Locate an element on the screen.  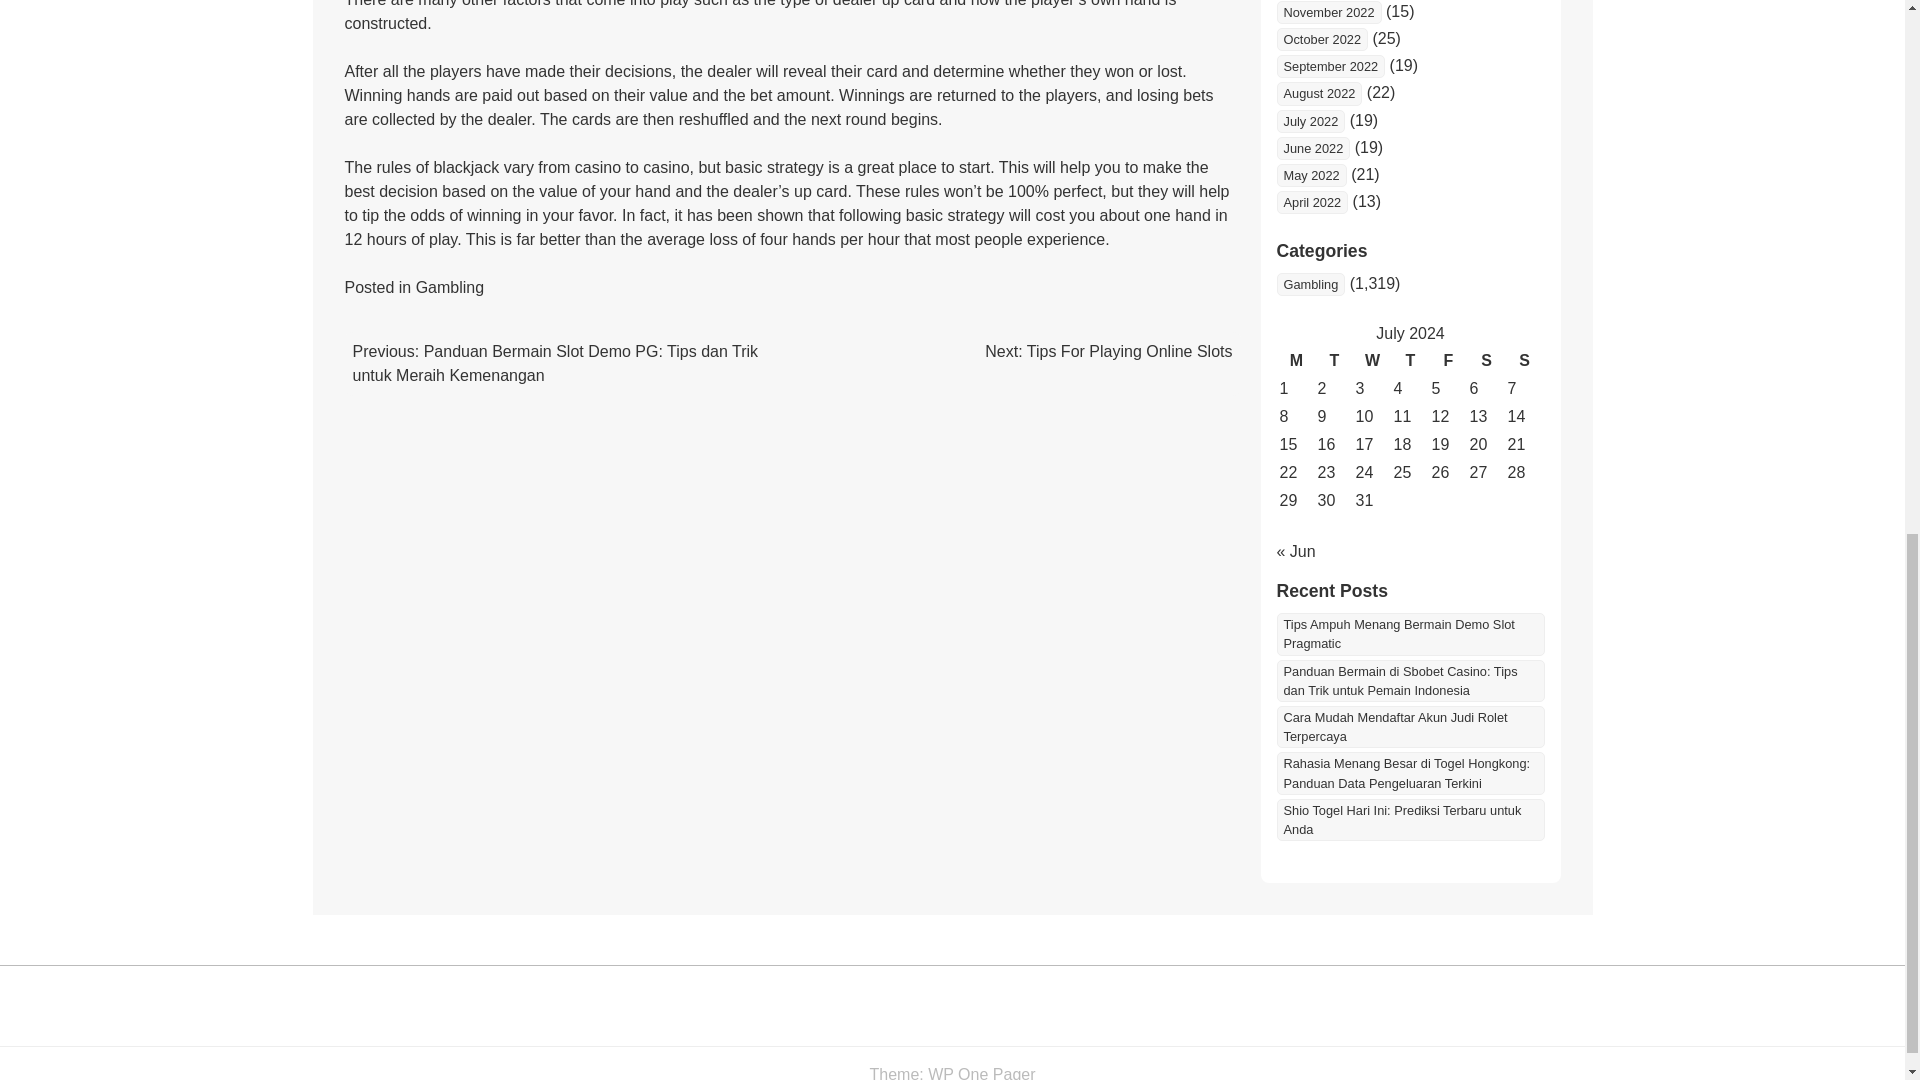
July 2022 is located at coordinates (1310, 121).